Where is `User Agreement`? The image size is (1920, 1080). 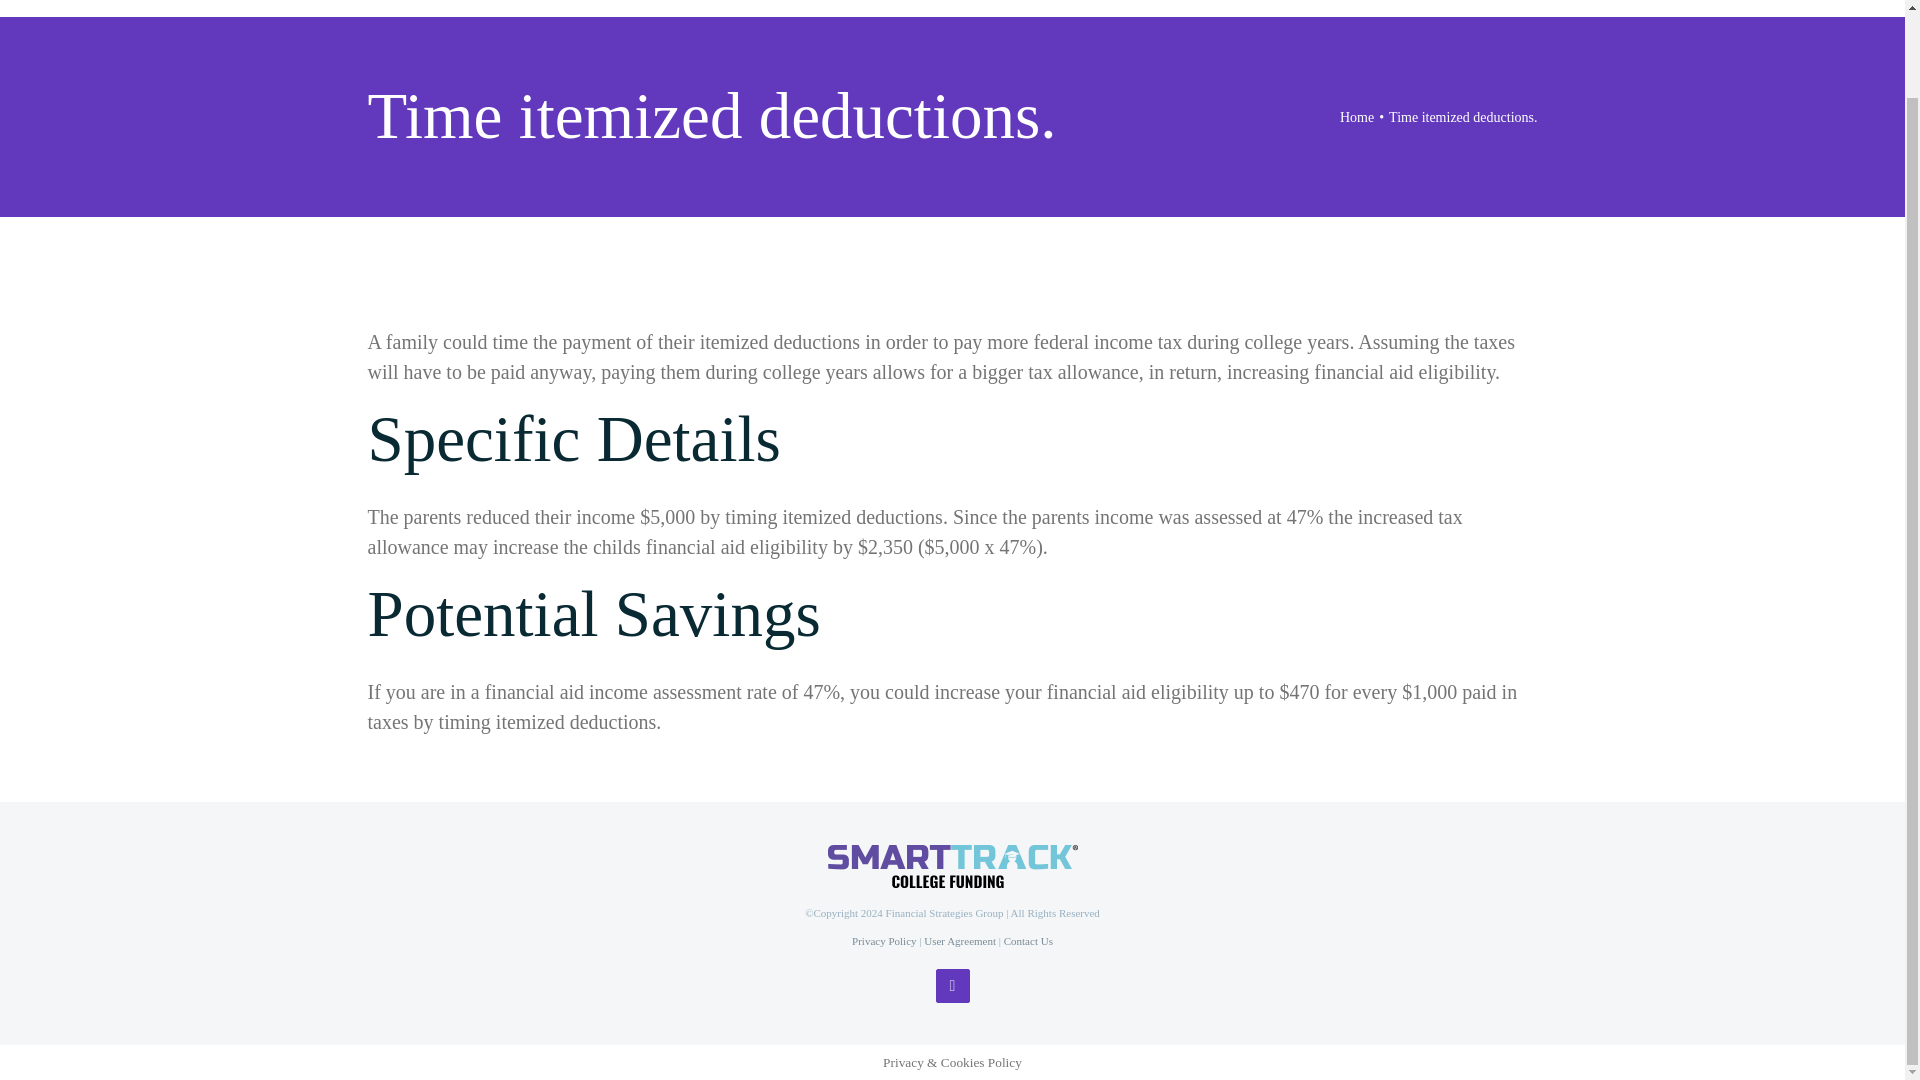
User Agreement is located at coordinates (960, 941).